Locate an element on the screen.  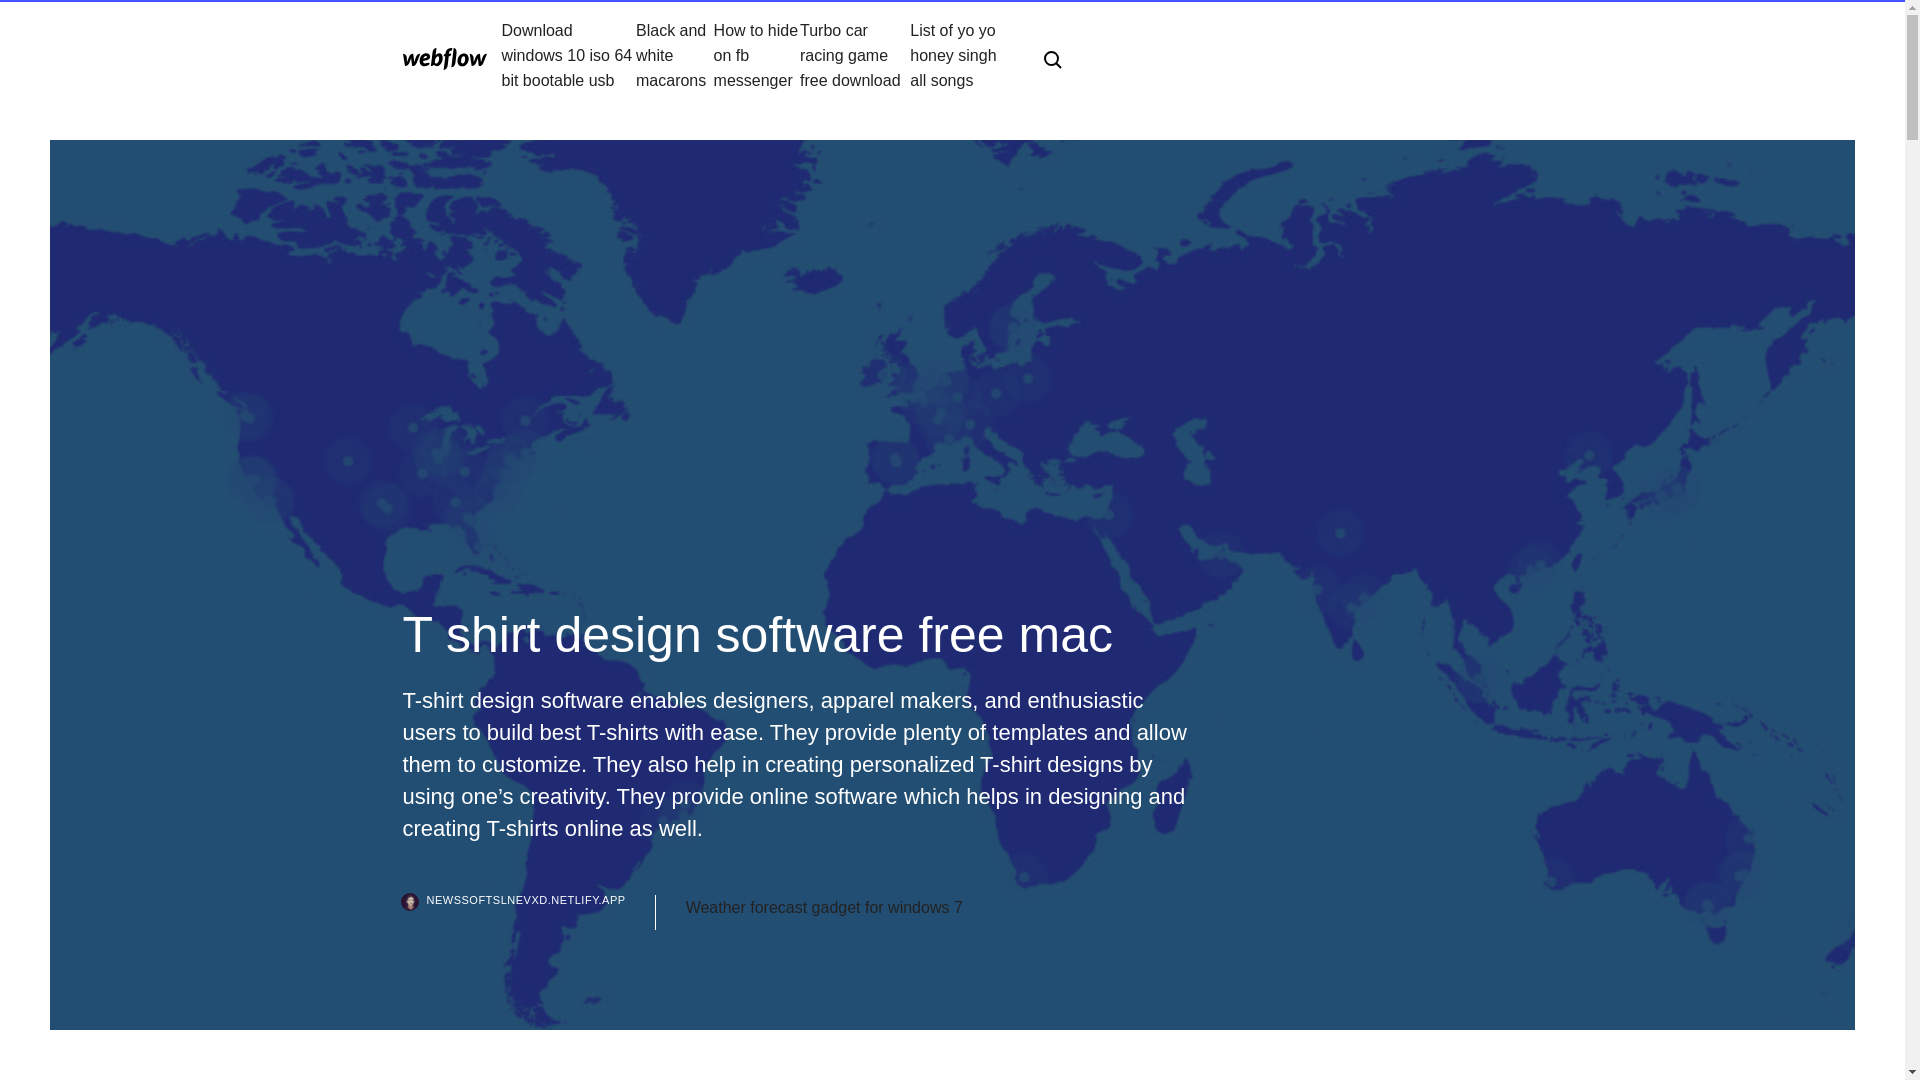
NEWSSOFTSLNEVXD.NETLIFY.APP is located at coordinates (528, 912).